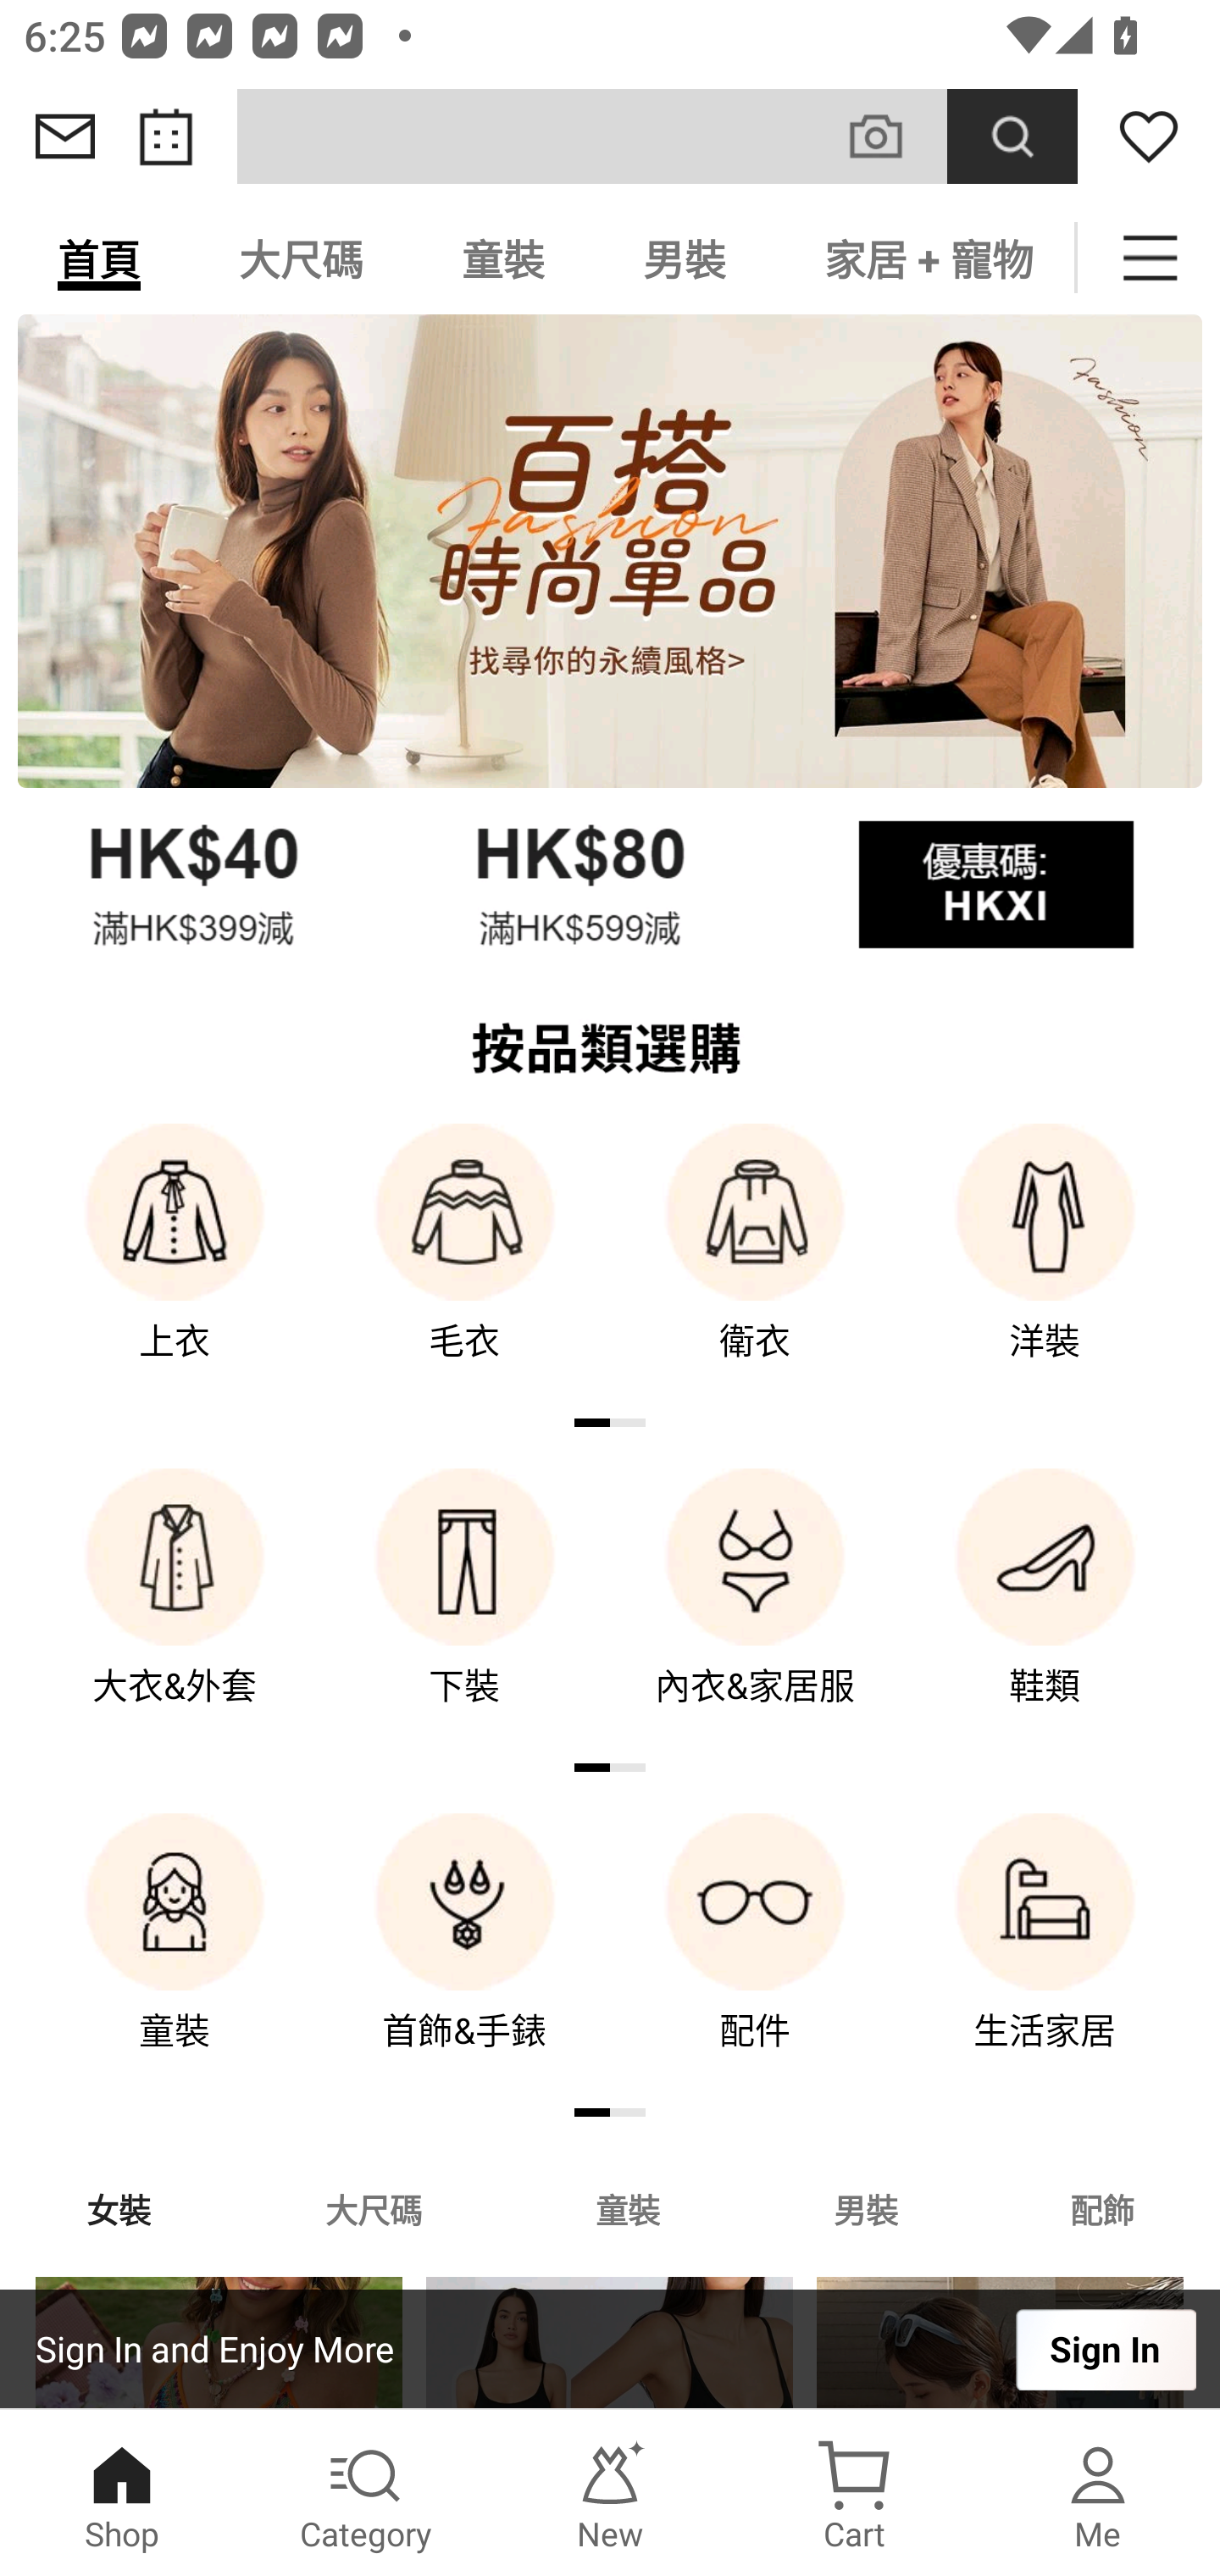  Describe the element at coordinates (99, 258) in the screenshot. I see `首頁` at that location.